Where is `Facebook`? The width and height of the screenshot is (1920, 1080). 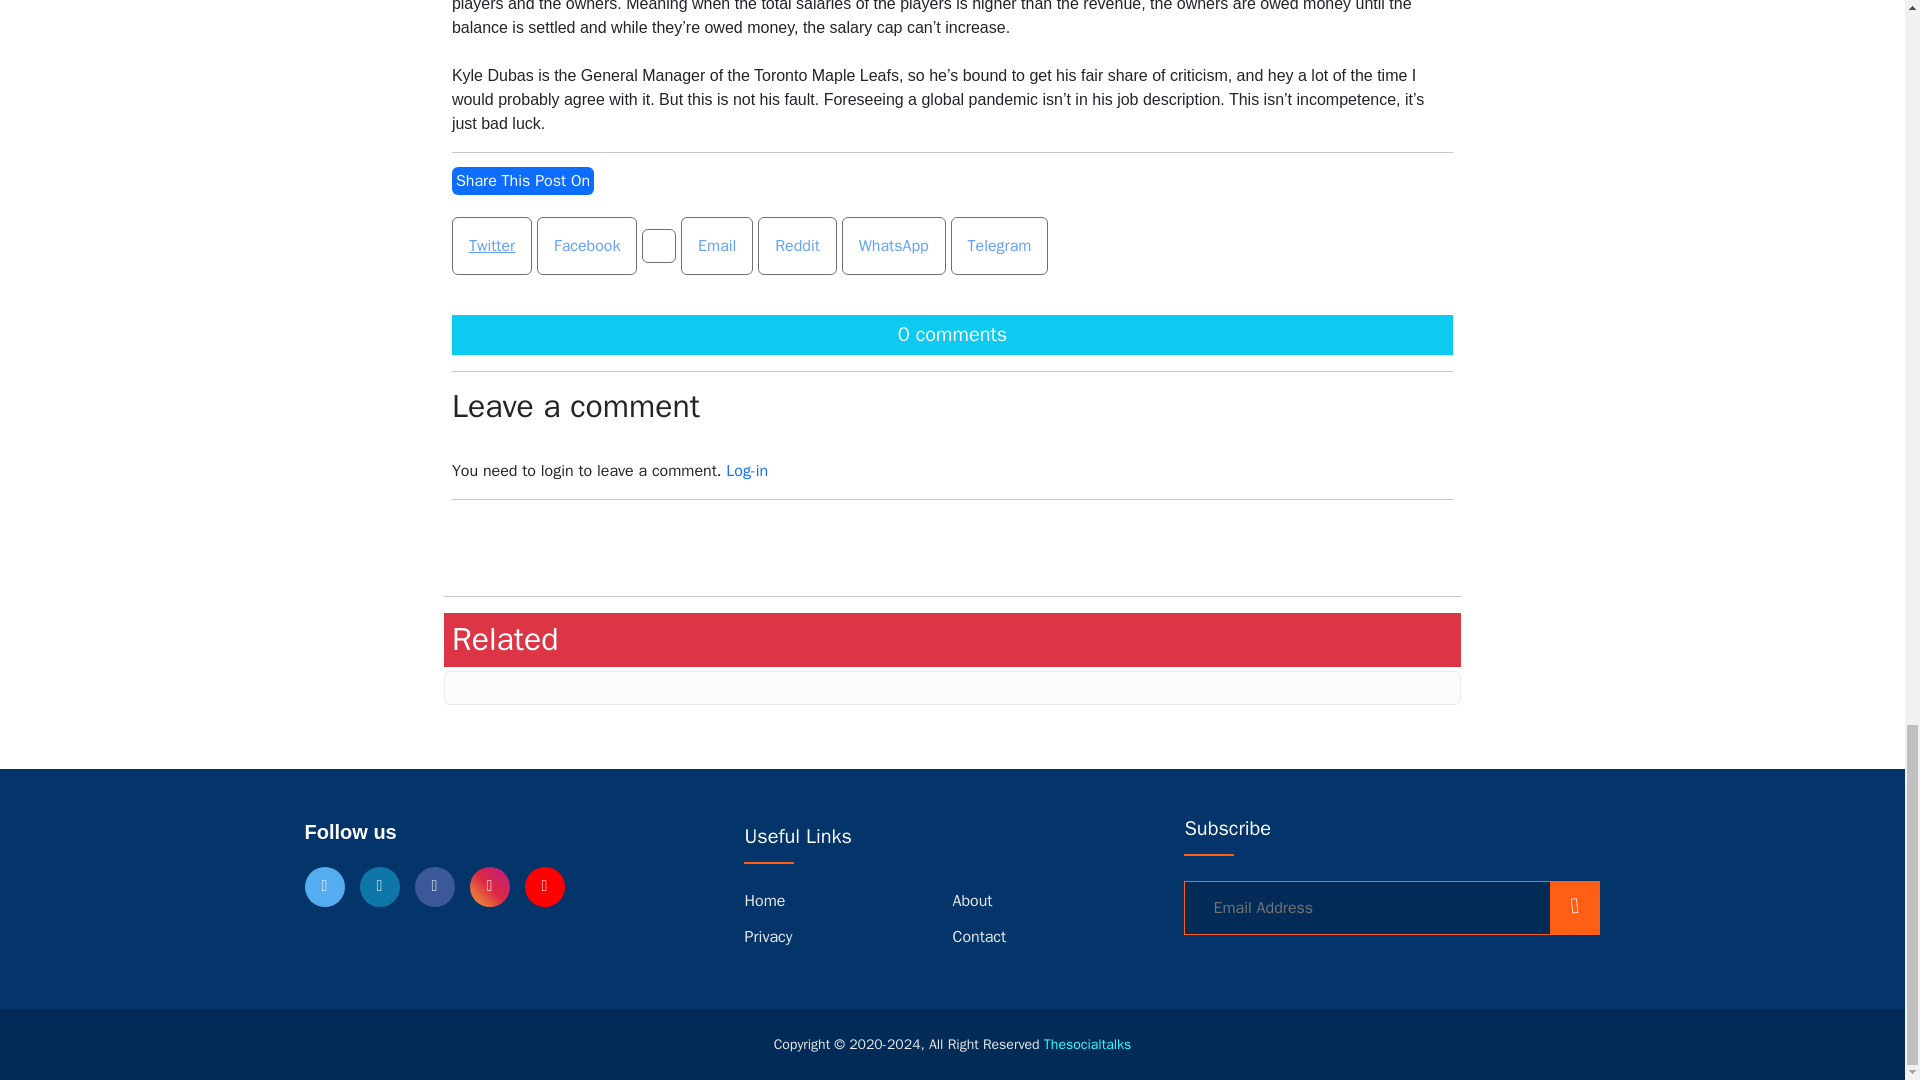 Facebook is located at coordinates (587, 246).